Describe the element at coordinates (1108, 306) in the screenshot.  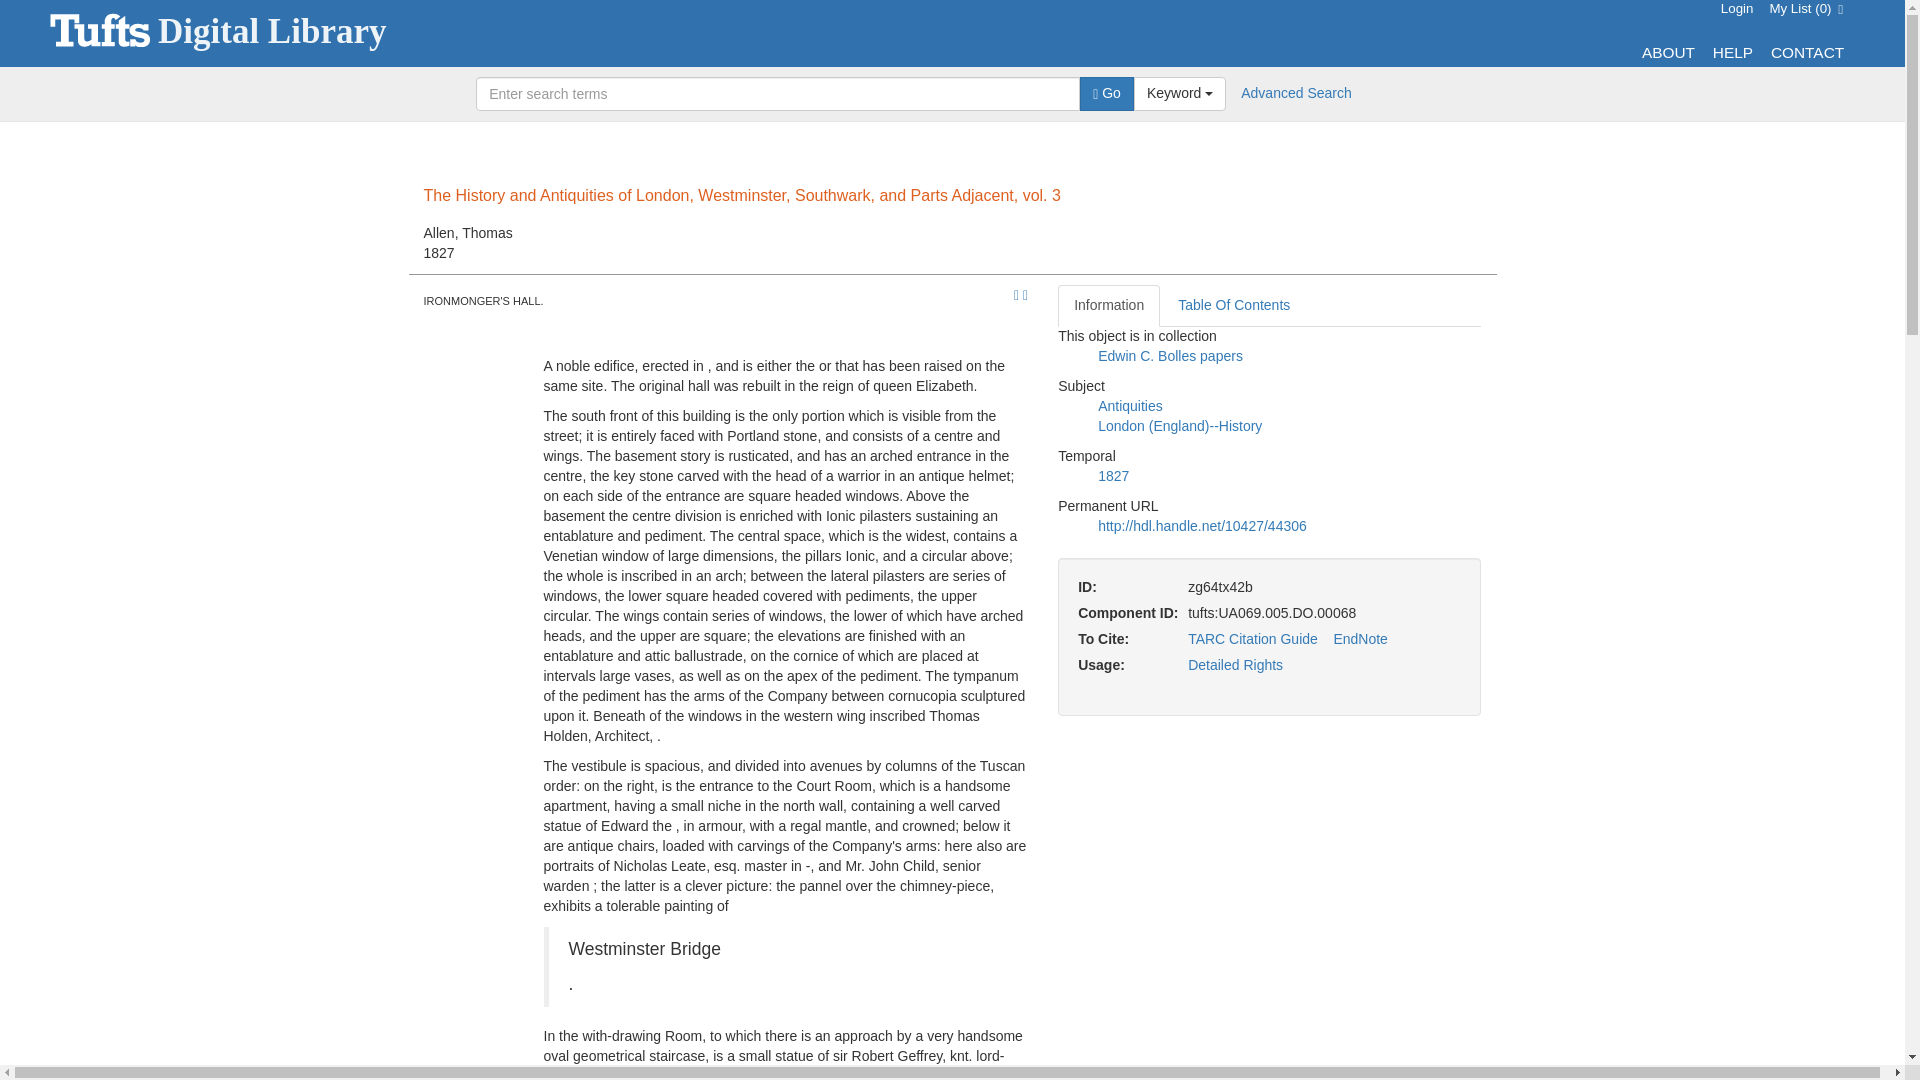
I see `Login` at that location.